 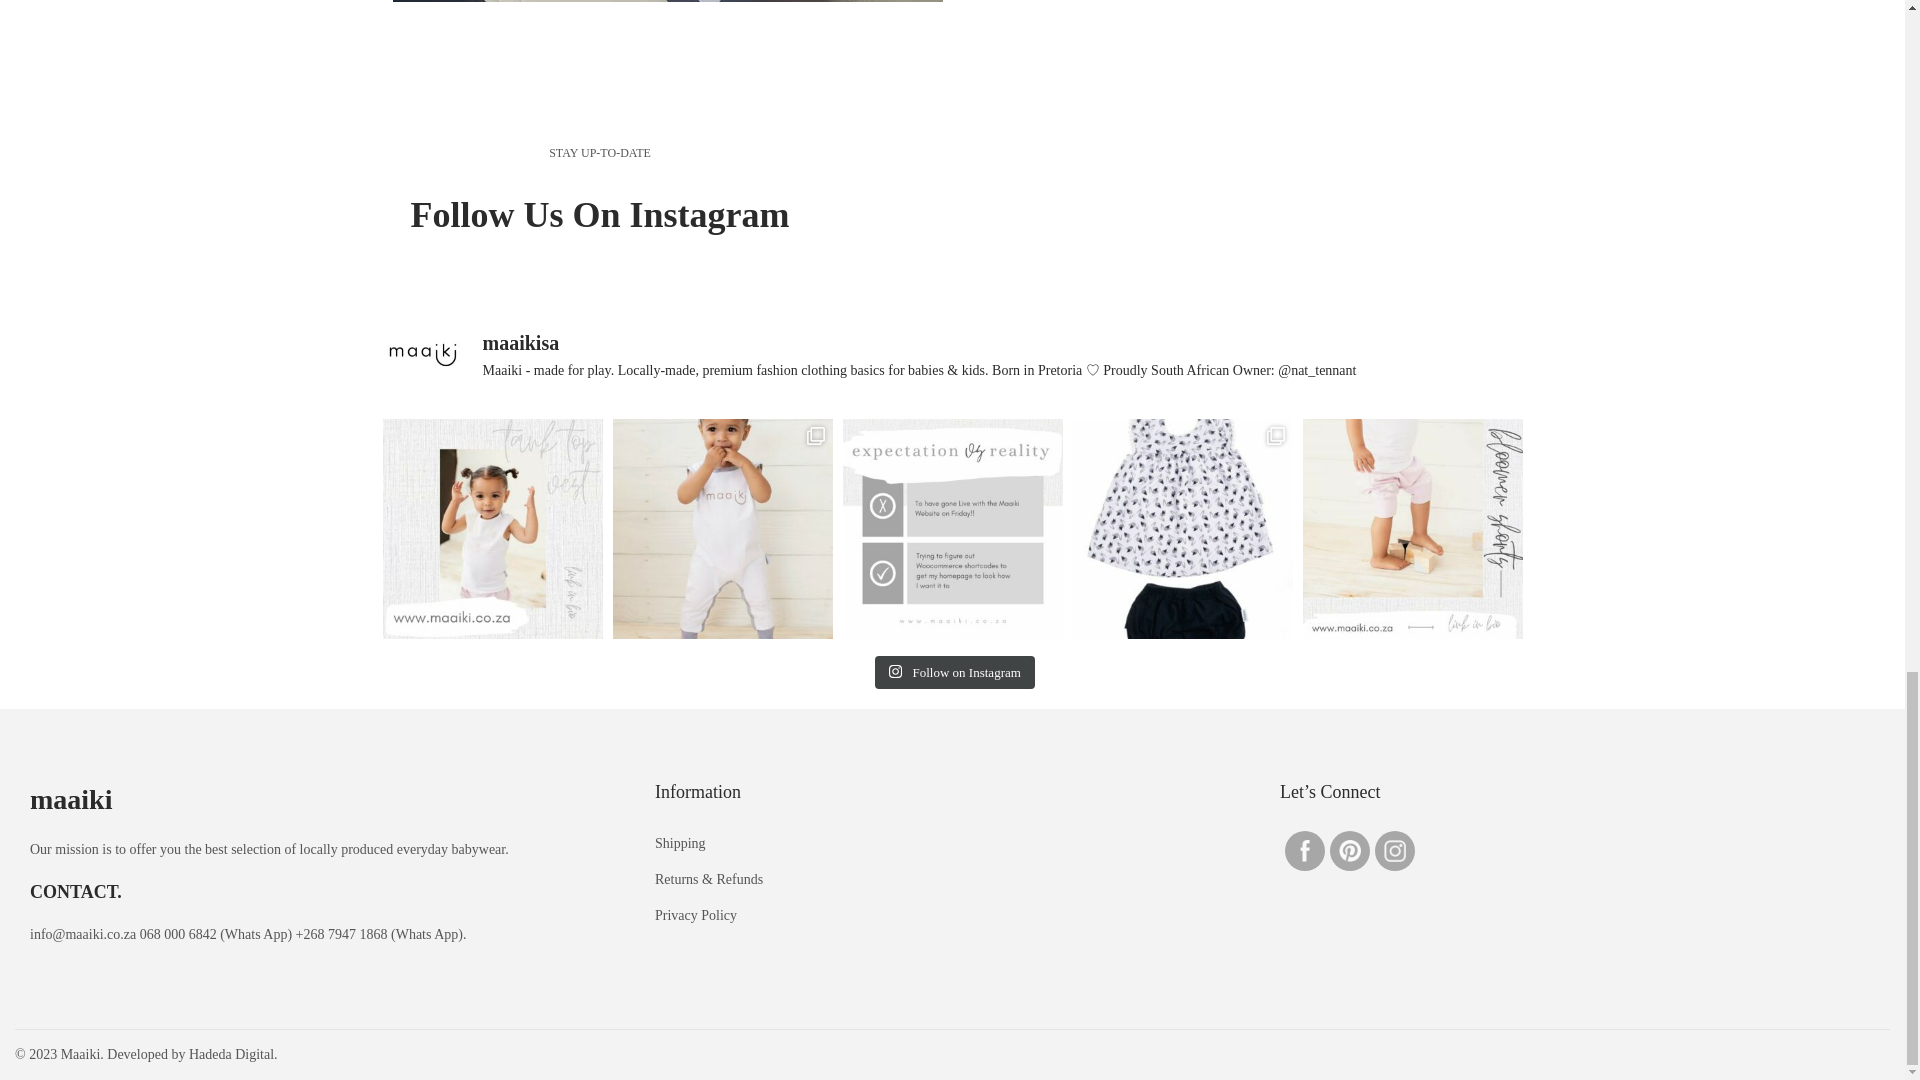 I want to click on Pinterest, so click(x=1350, y=850).